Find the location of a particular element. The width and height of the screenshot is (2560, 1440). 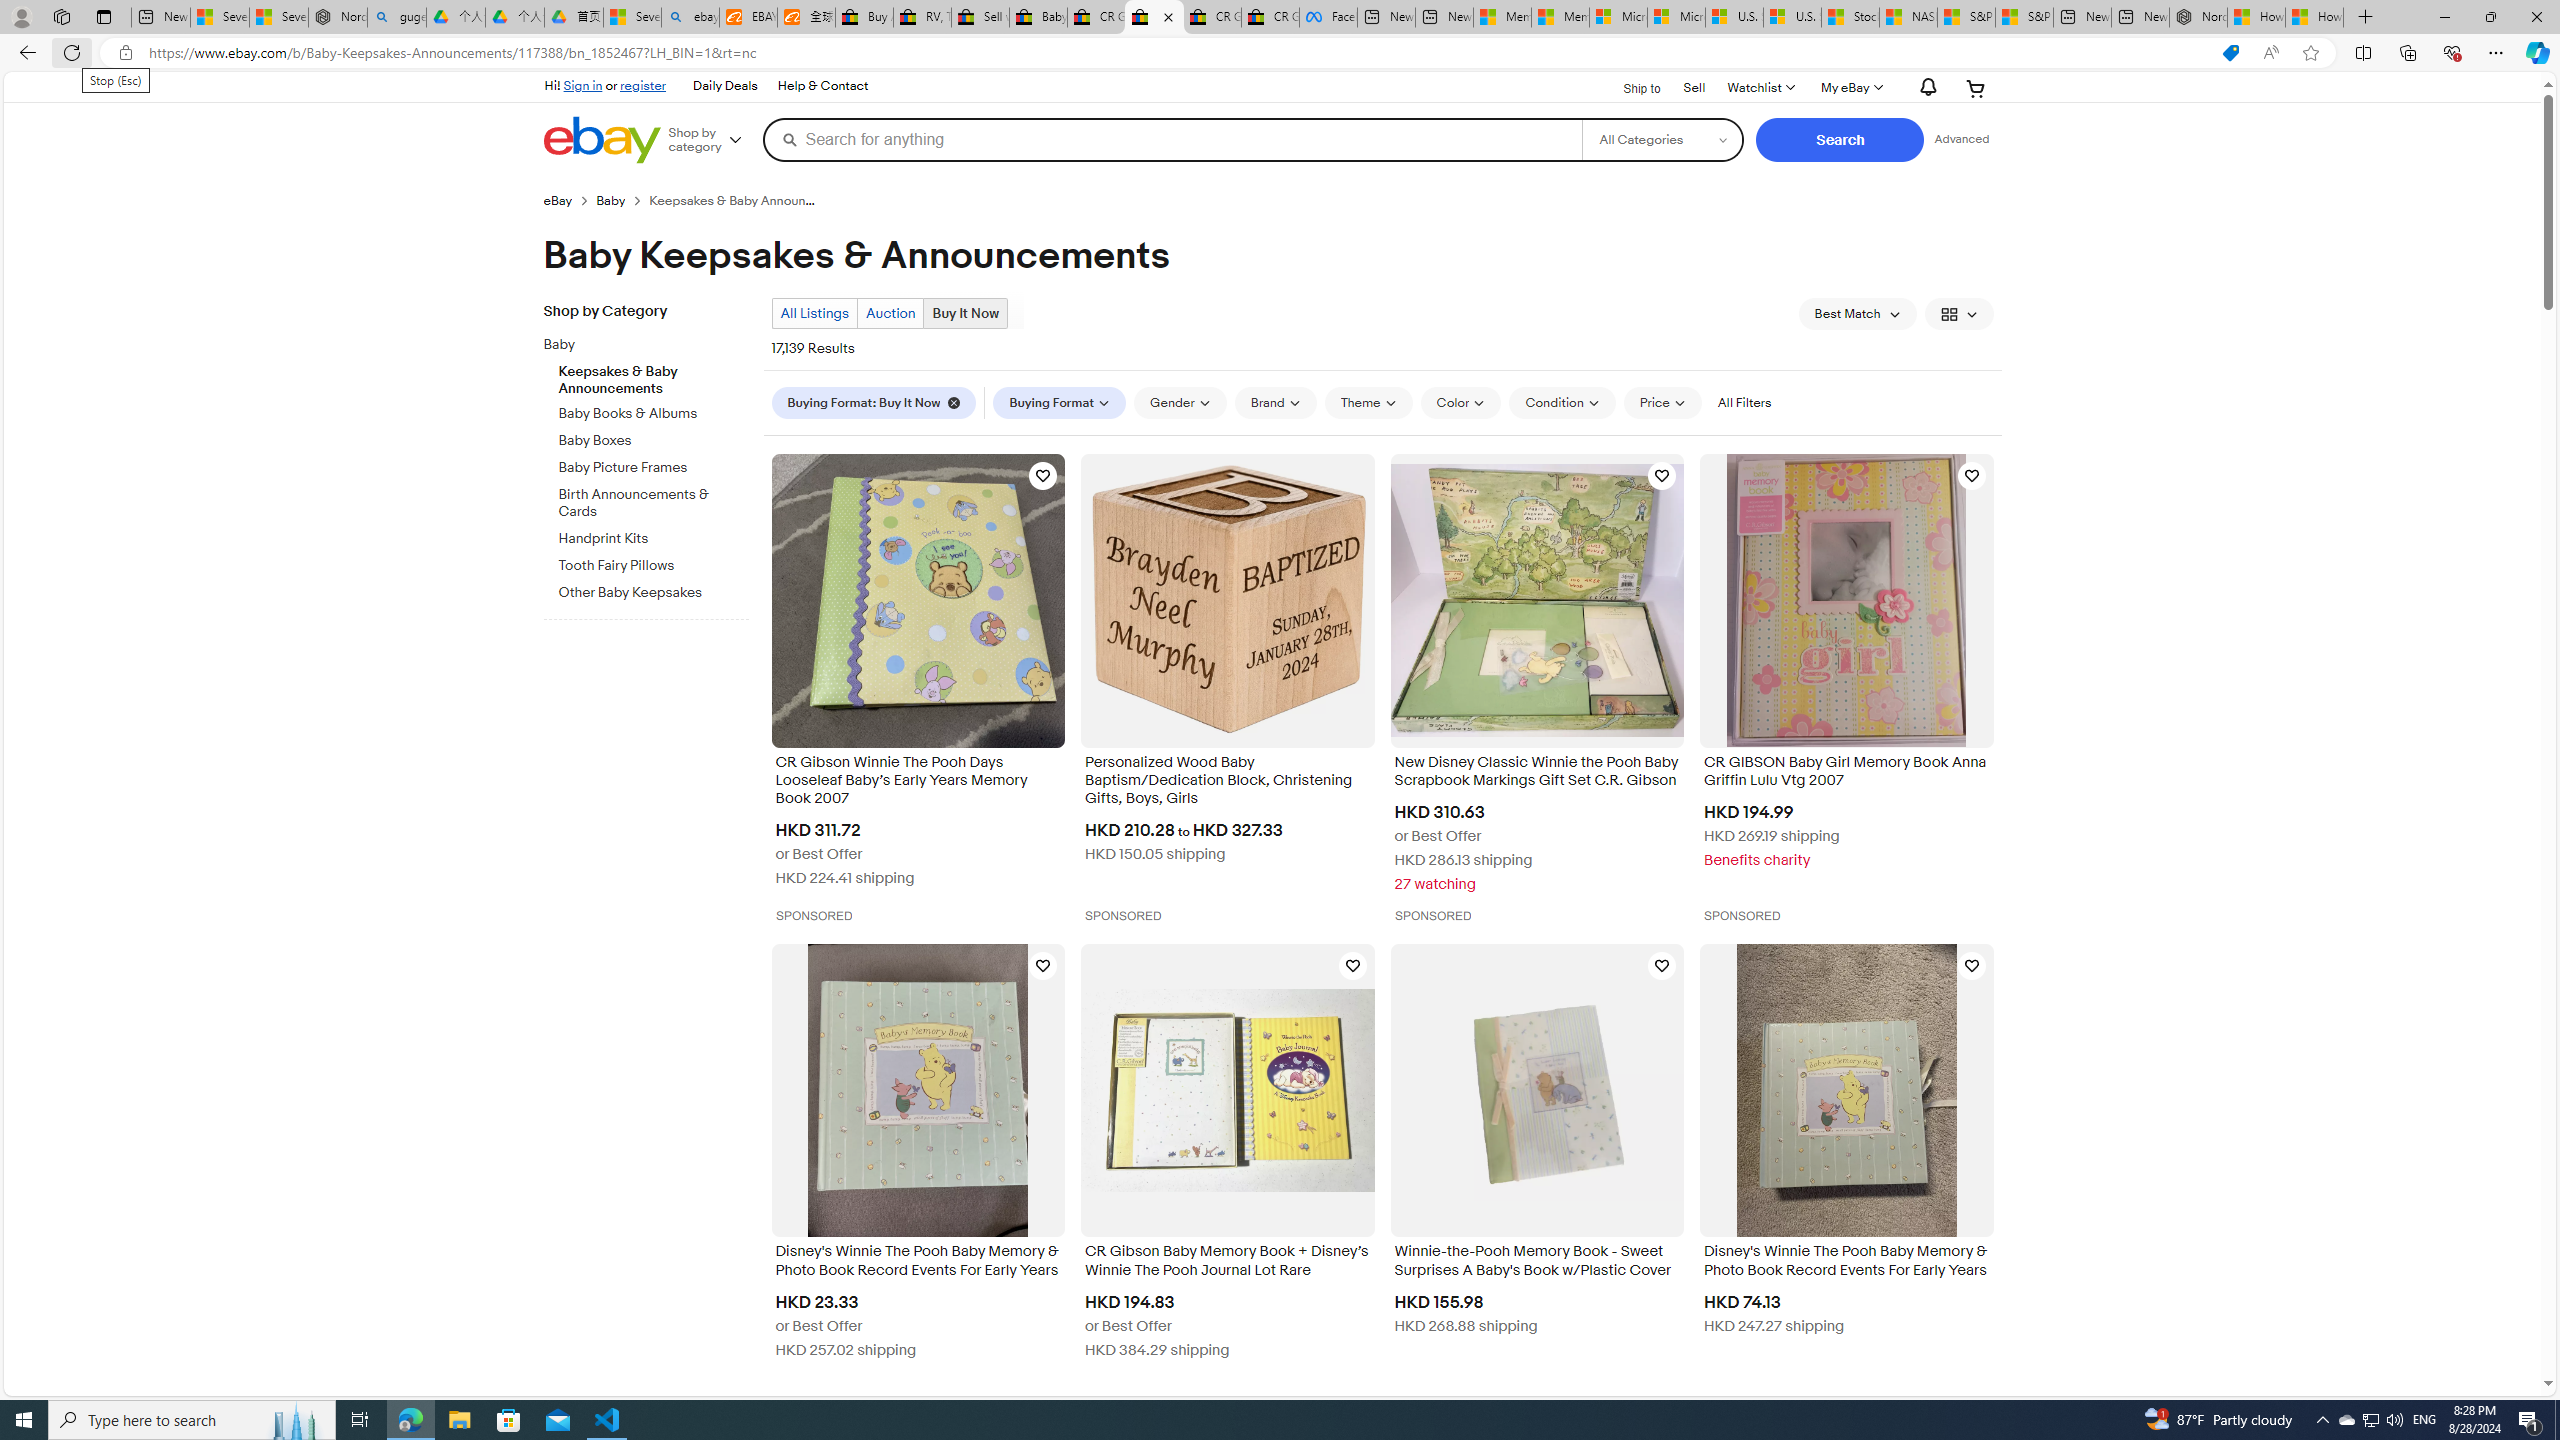

My eBayExpand My eBay is located at coordinates (1850, 88).